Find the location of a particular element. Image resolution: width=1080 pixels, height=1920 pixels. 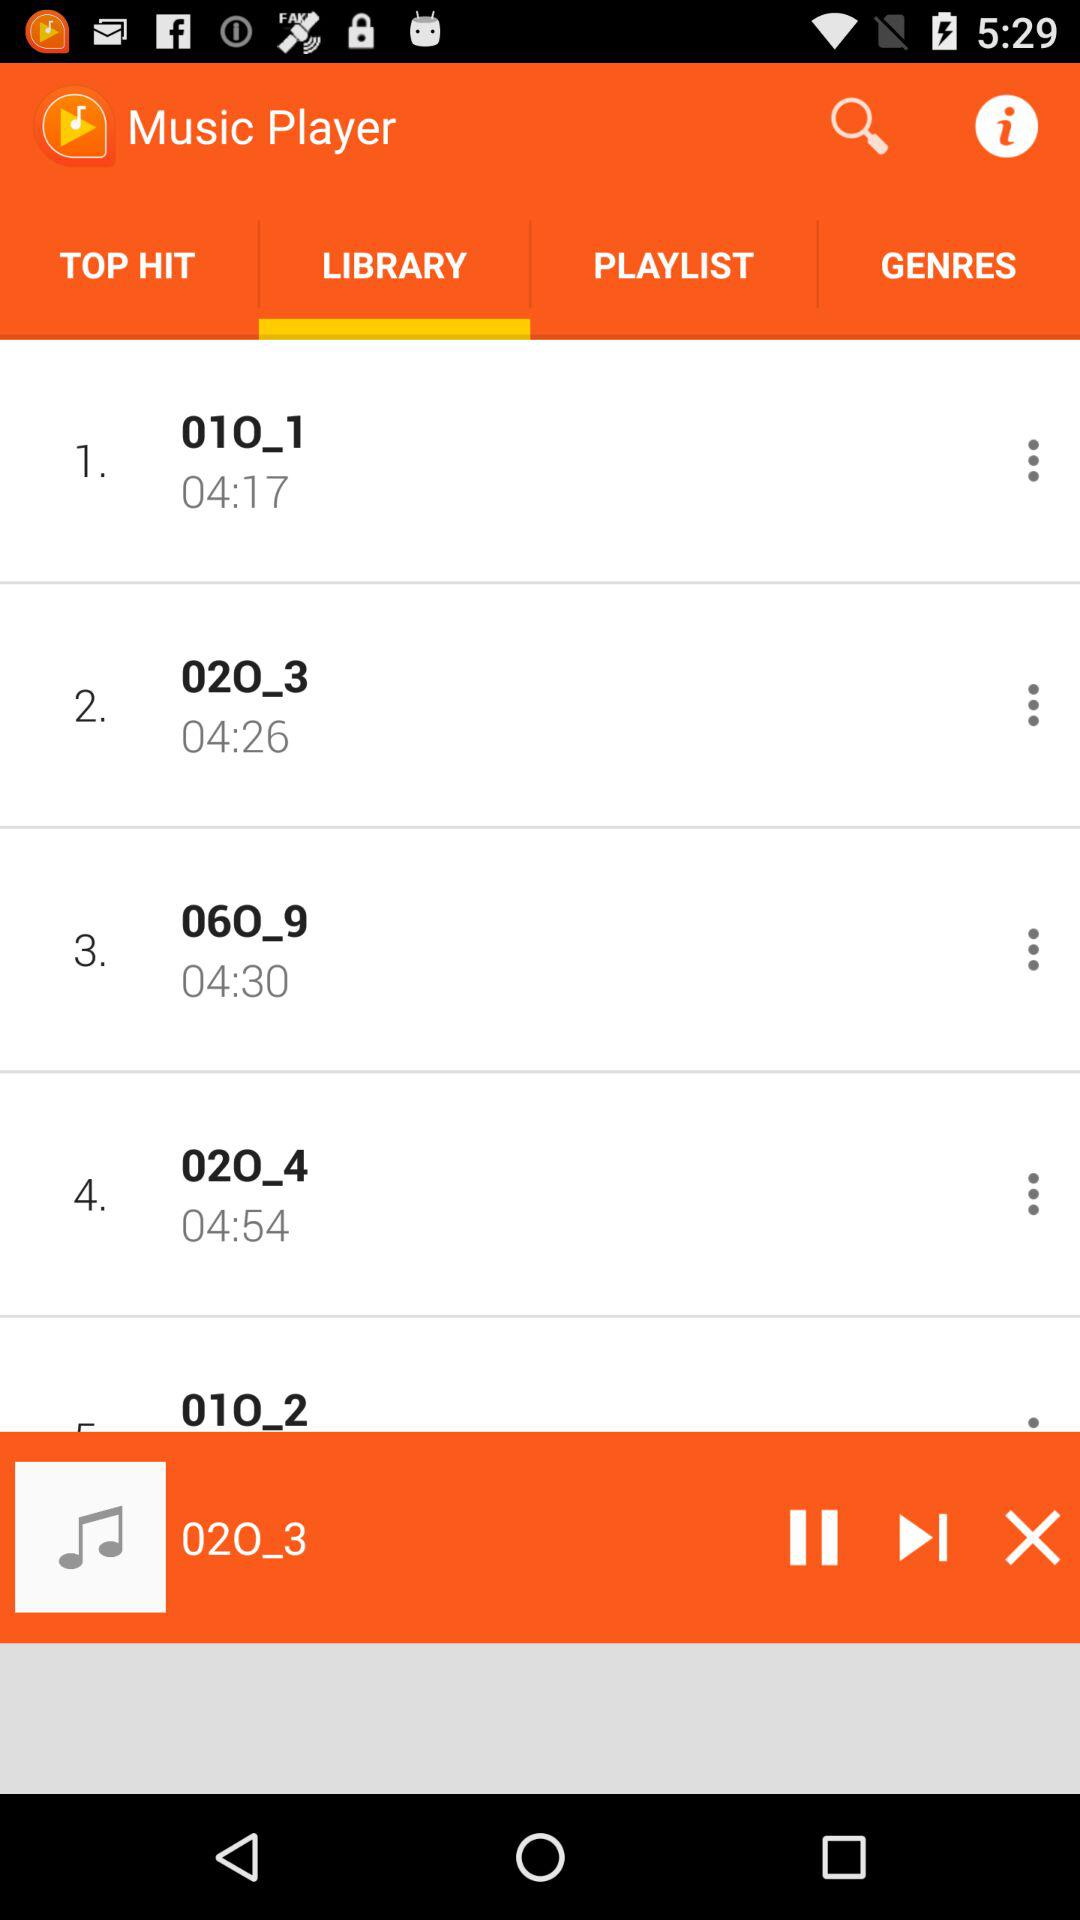

launch the app to the right of playlist is located at coordinates (948, 264).